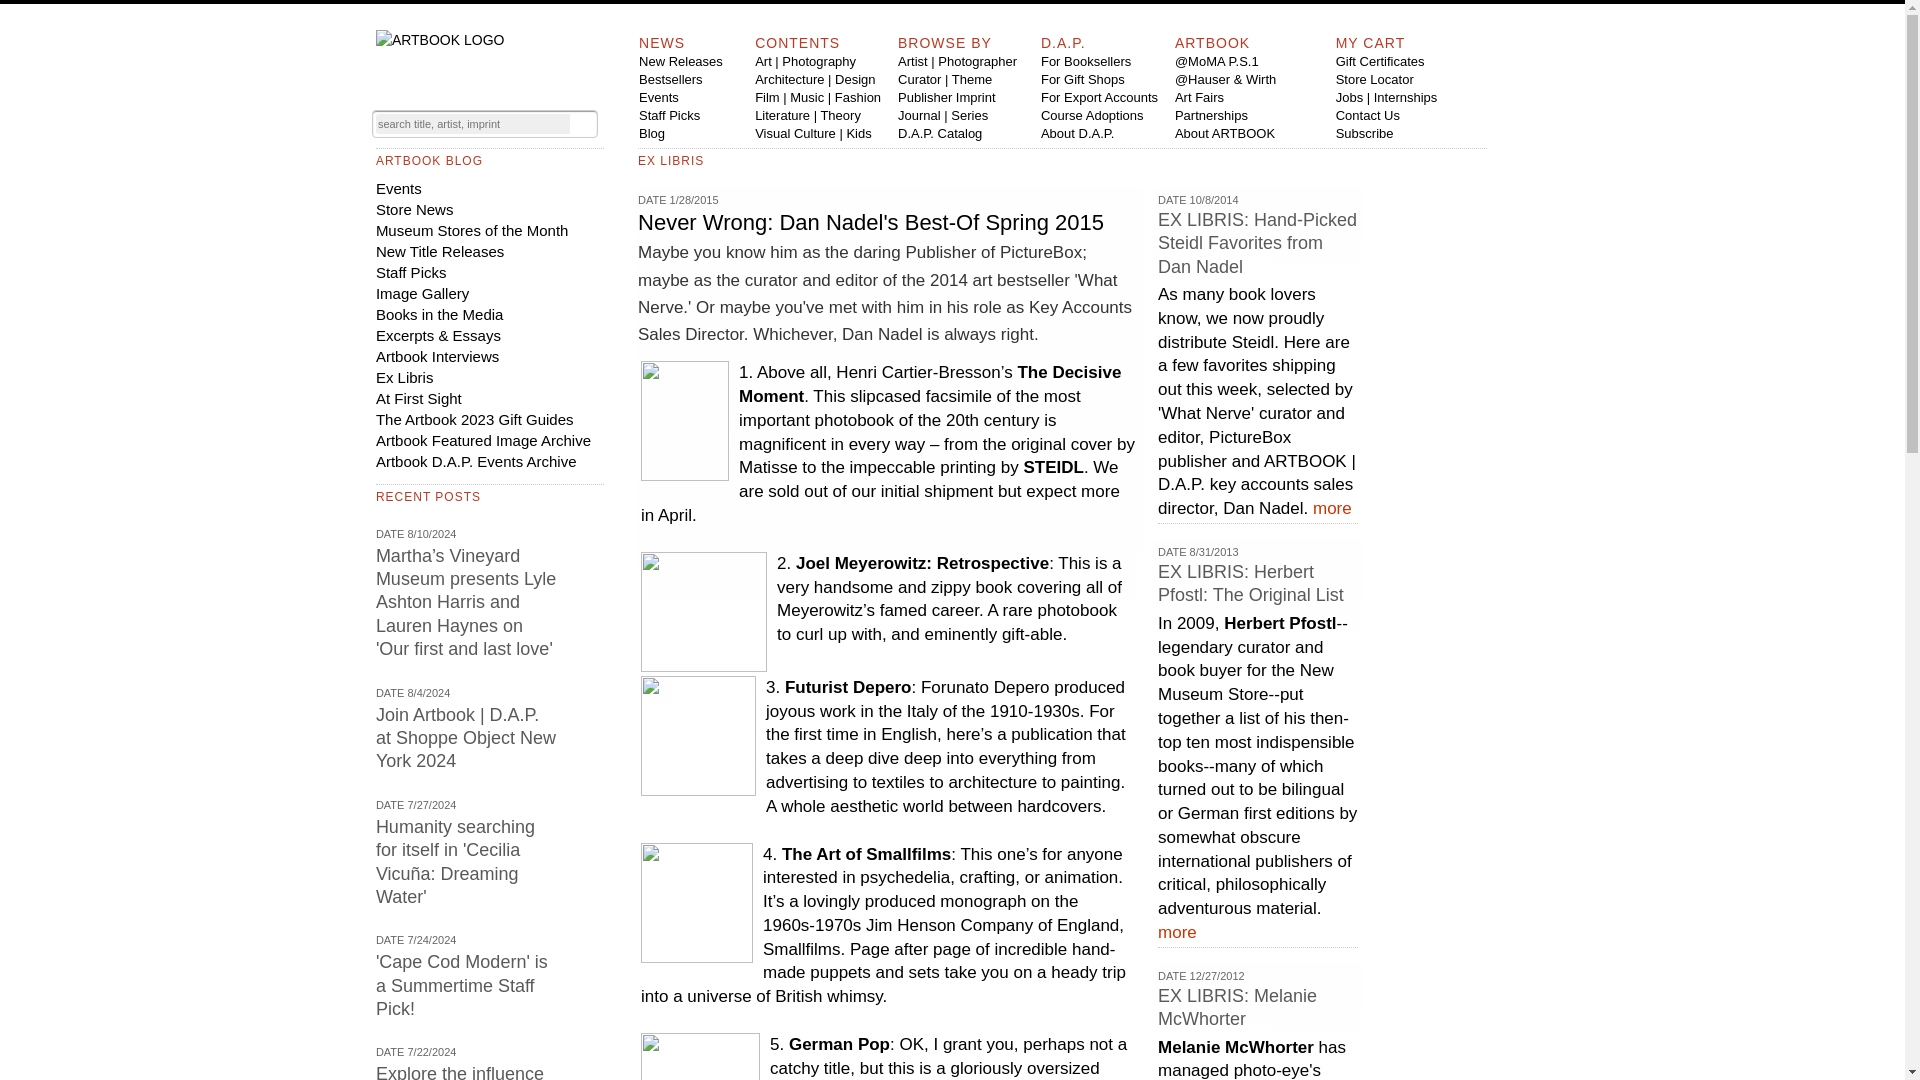  Describe the element at coordinates (818, 62) in the screenshot. I see `Photography` at that location.